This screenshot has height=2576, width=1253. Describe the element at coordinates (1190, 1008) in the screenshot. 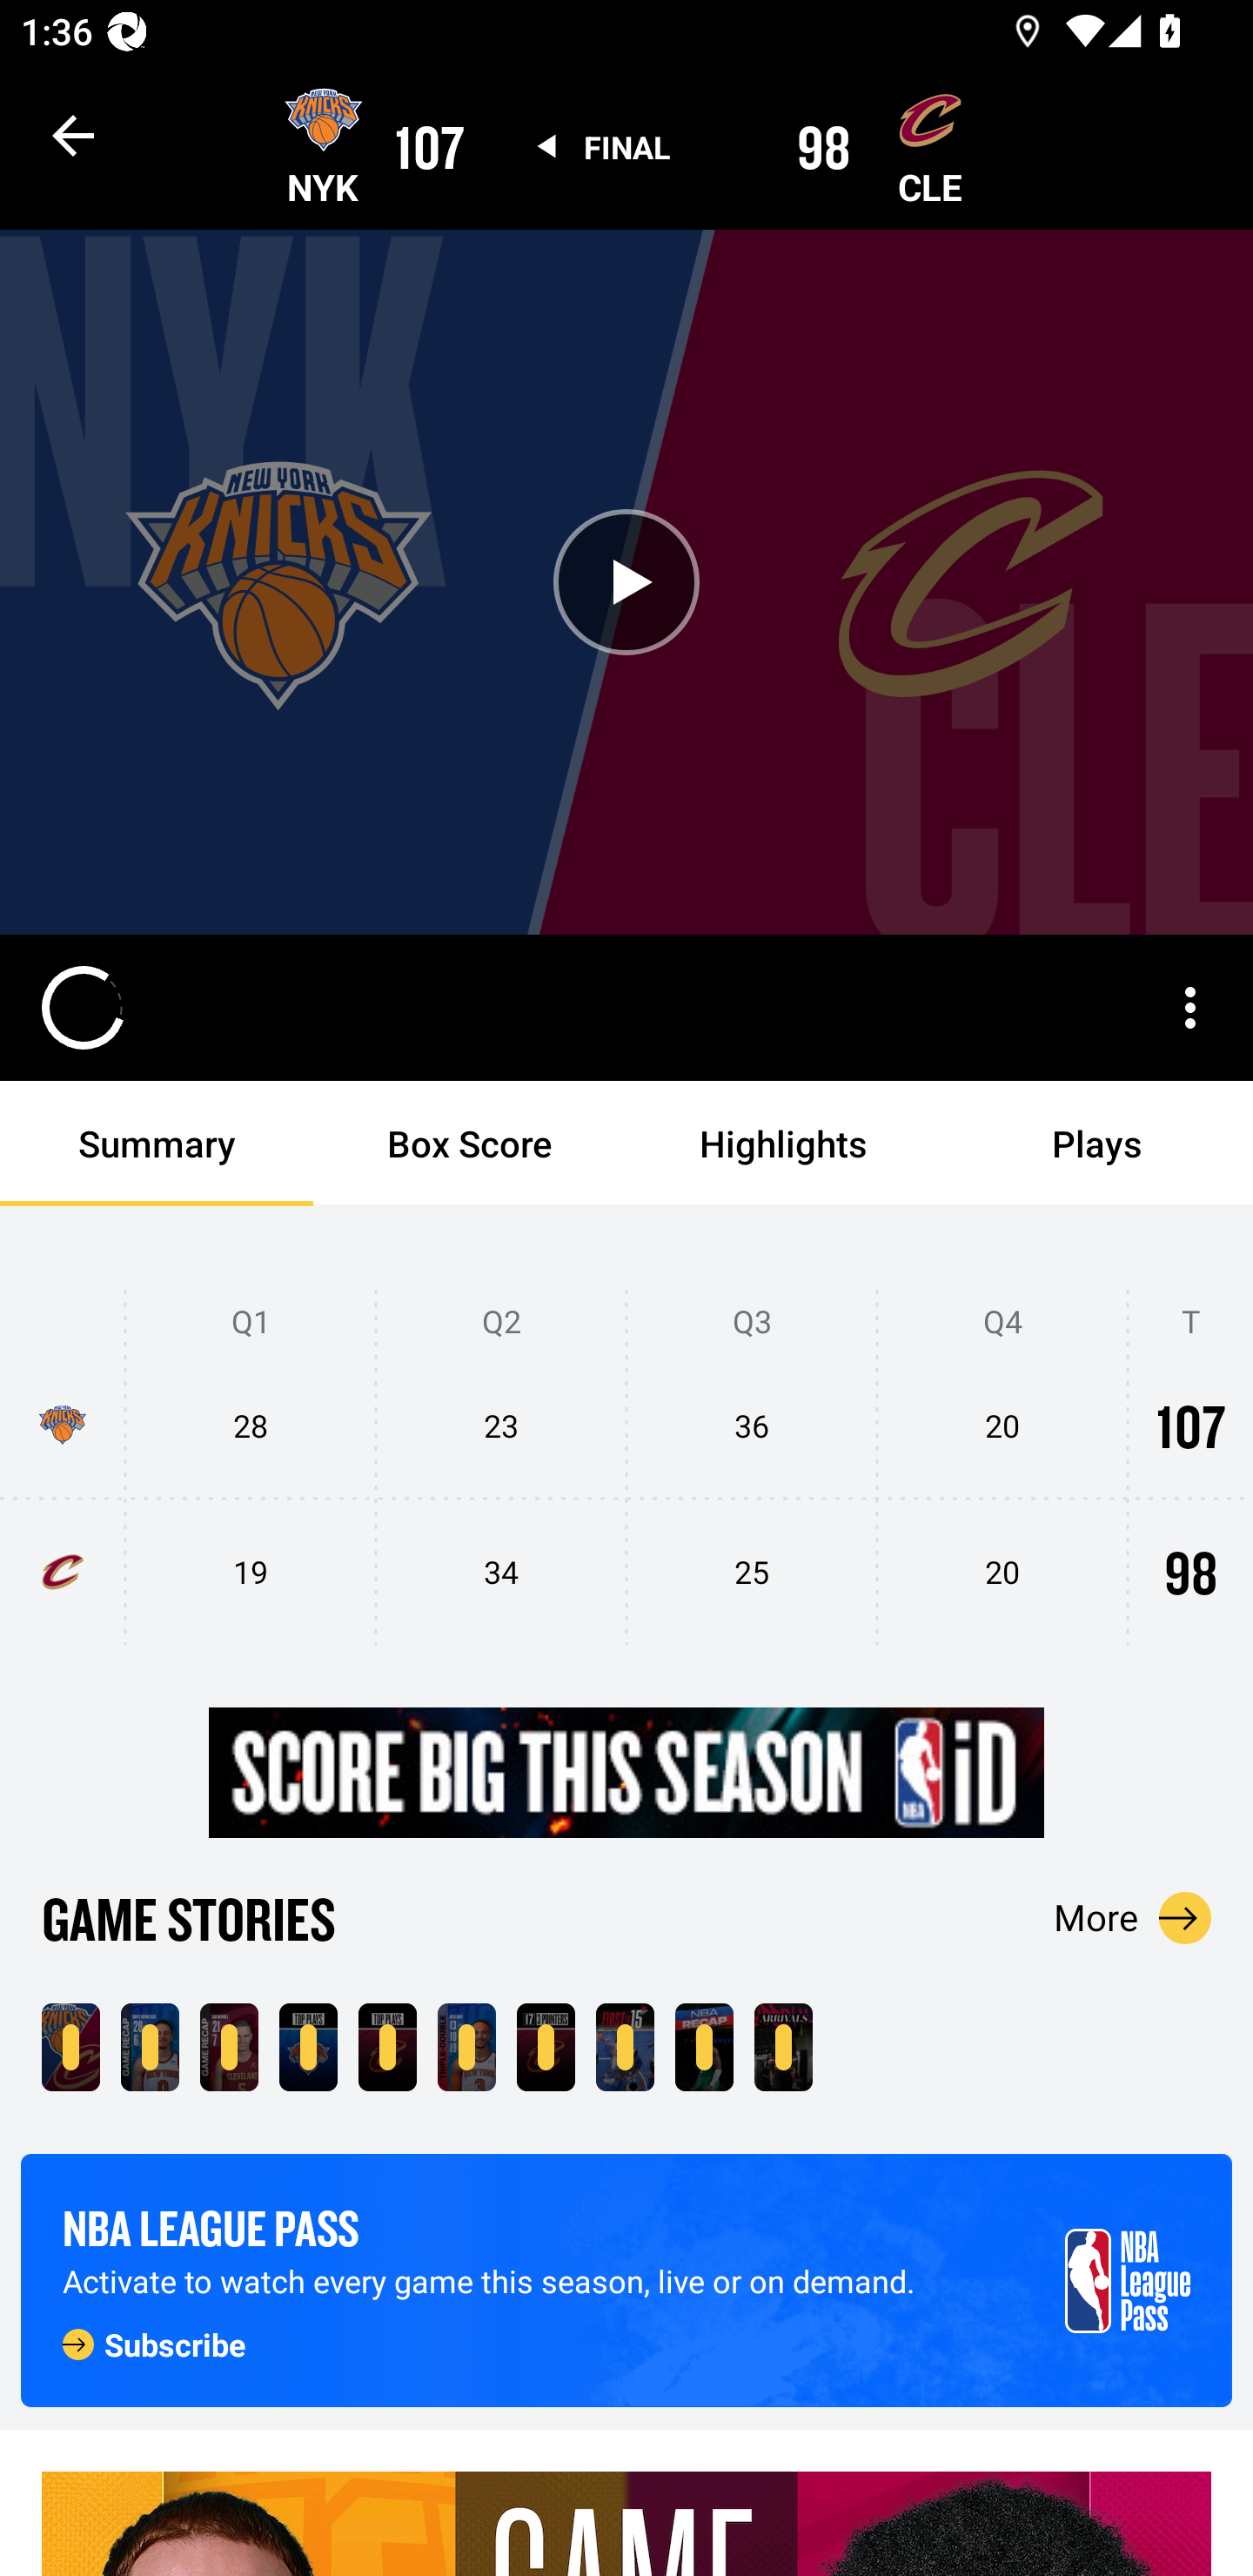

I see `More options` at that location.